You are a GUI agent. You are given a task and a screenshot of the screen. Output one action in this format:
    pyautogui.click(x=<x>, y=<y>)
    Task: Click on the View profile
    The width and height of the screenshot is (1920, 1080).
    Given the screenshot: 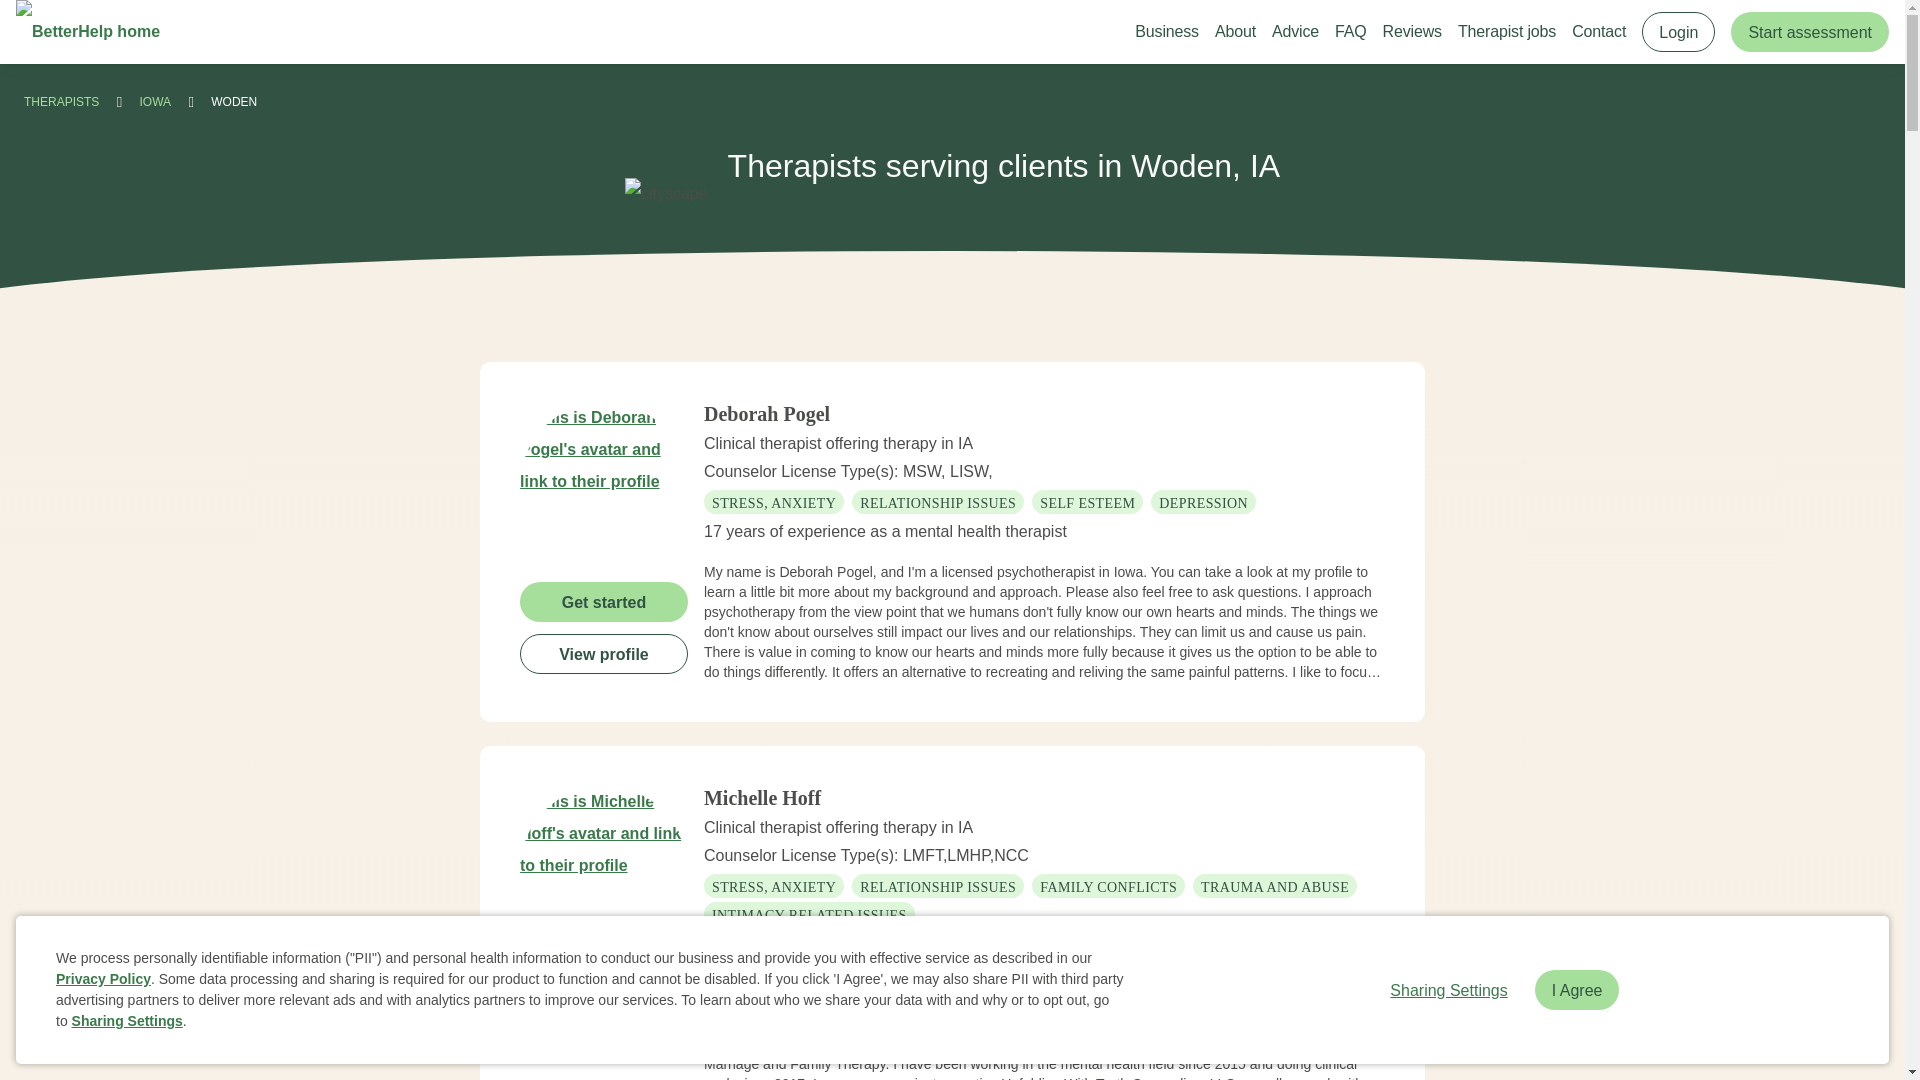 What is the action you would take?
    pyautogui.click(x=604, y=1038)
    